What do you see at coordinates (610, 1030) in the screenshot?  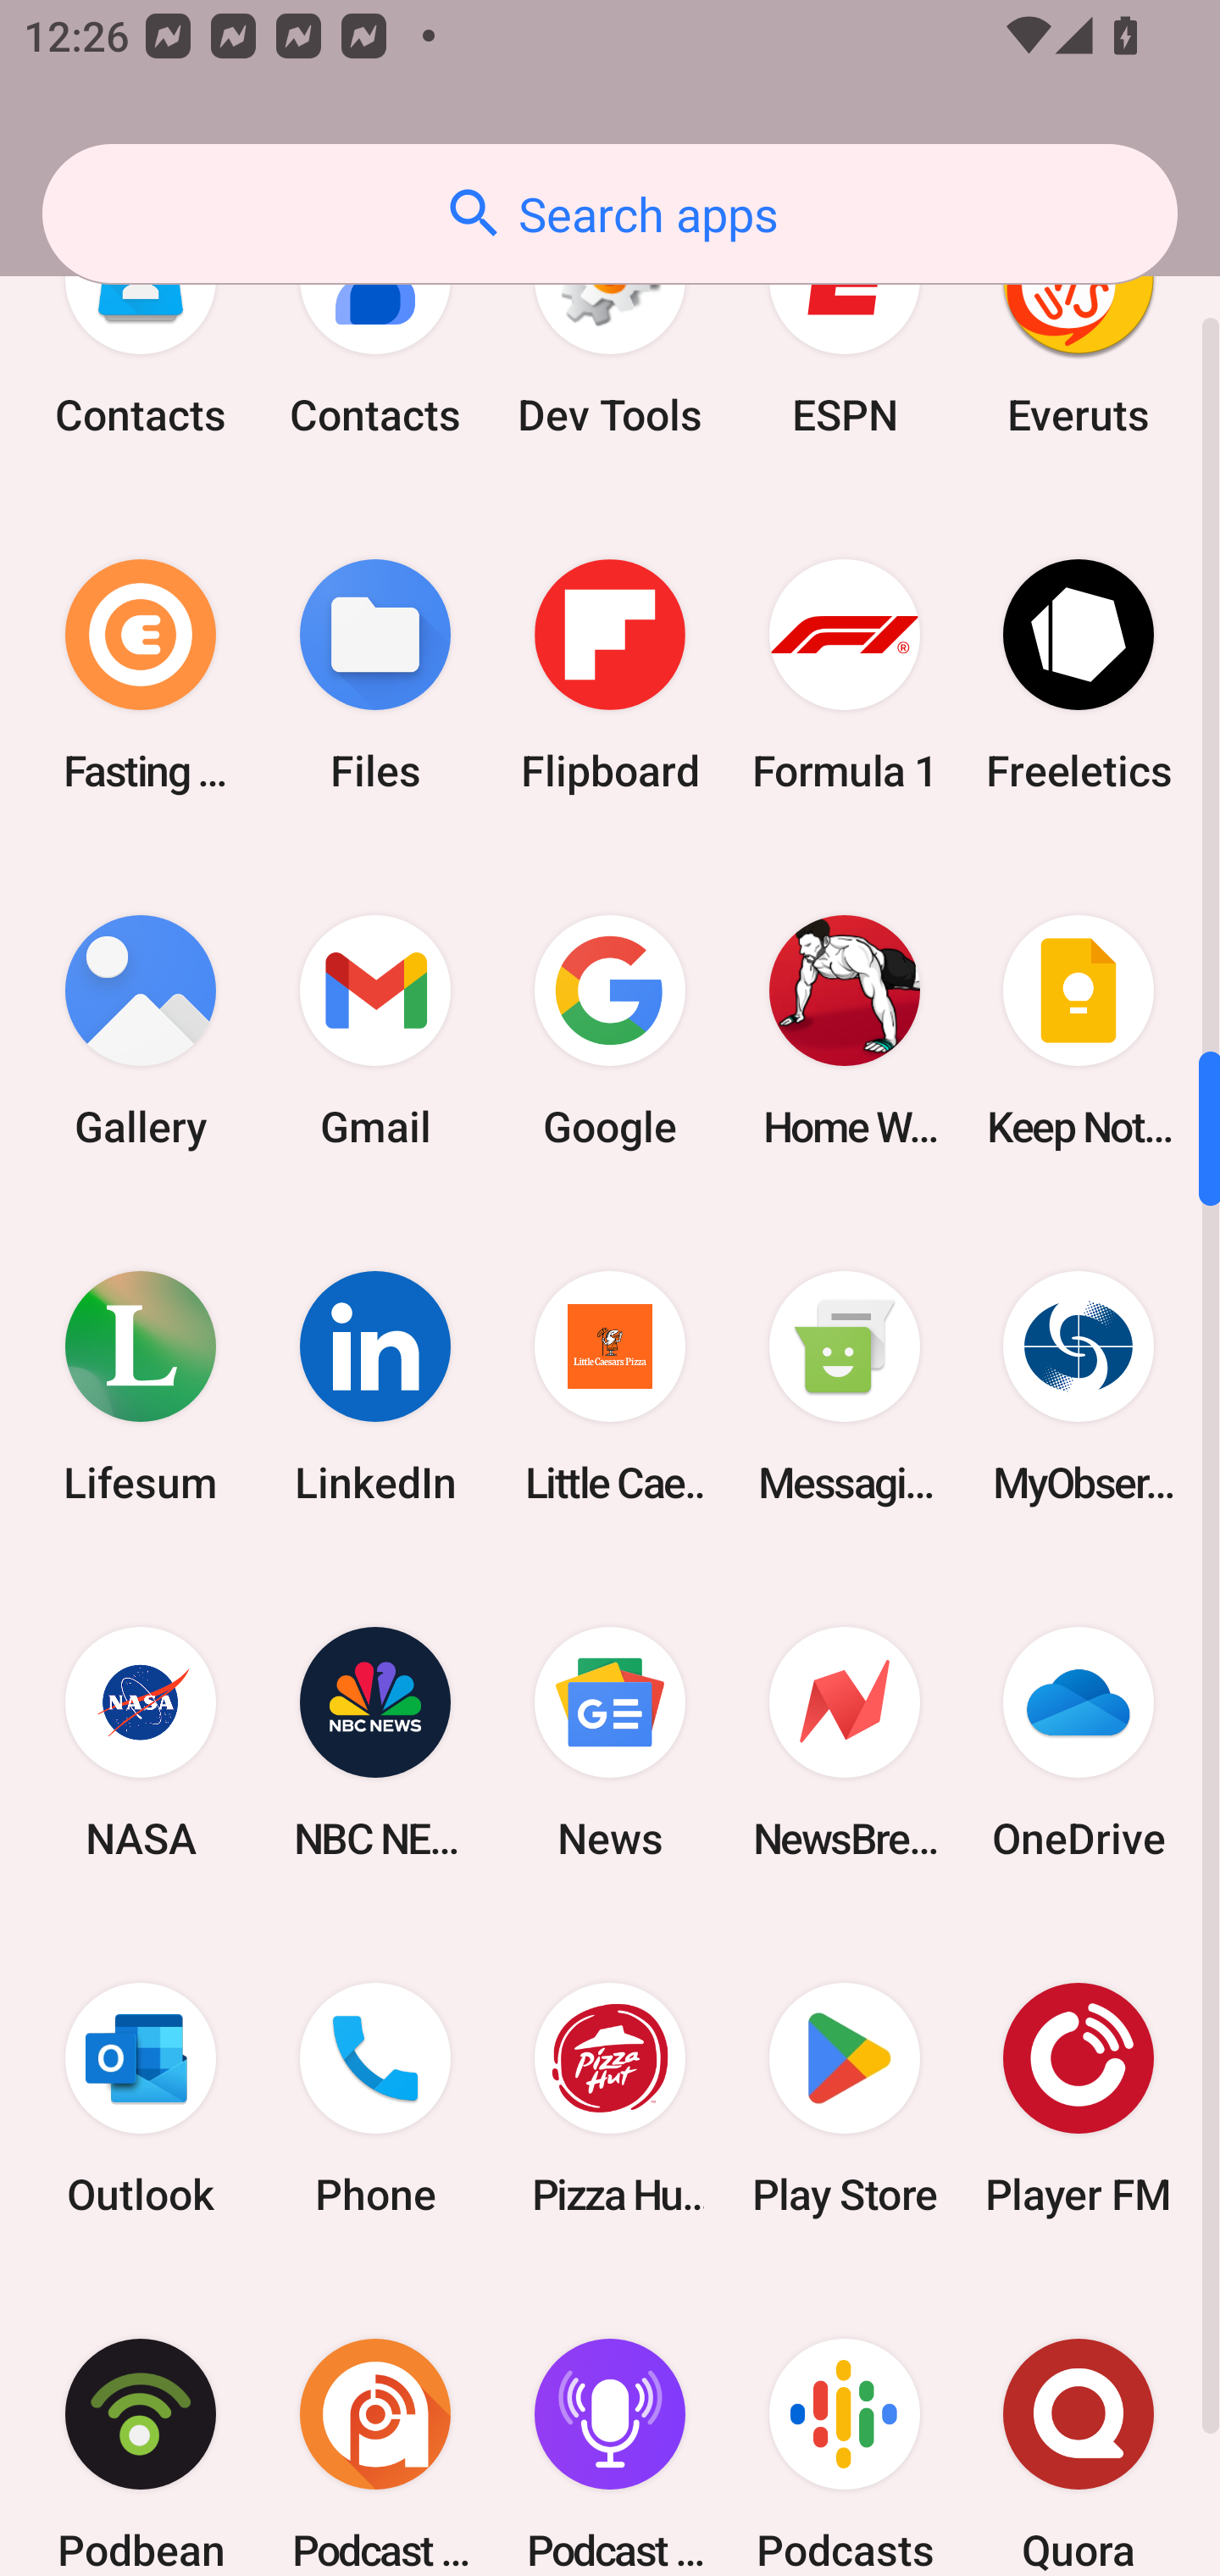 I see `Google` at bounding box center [610, 1030].